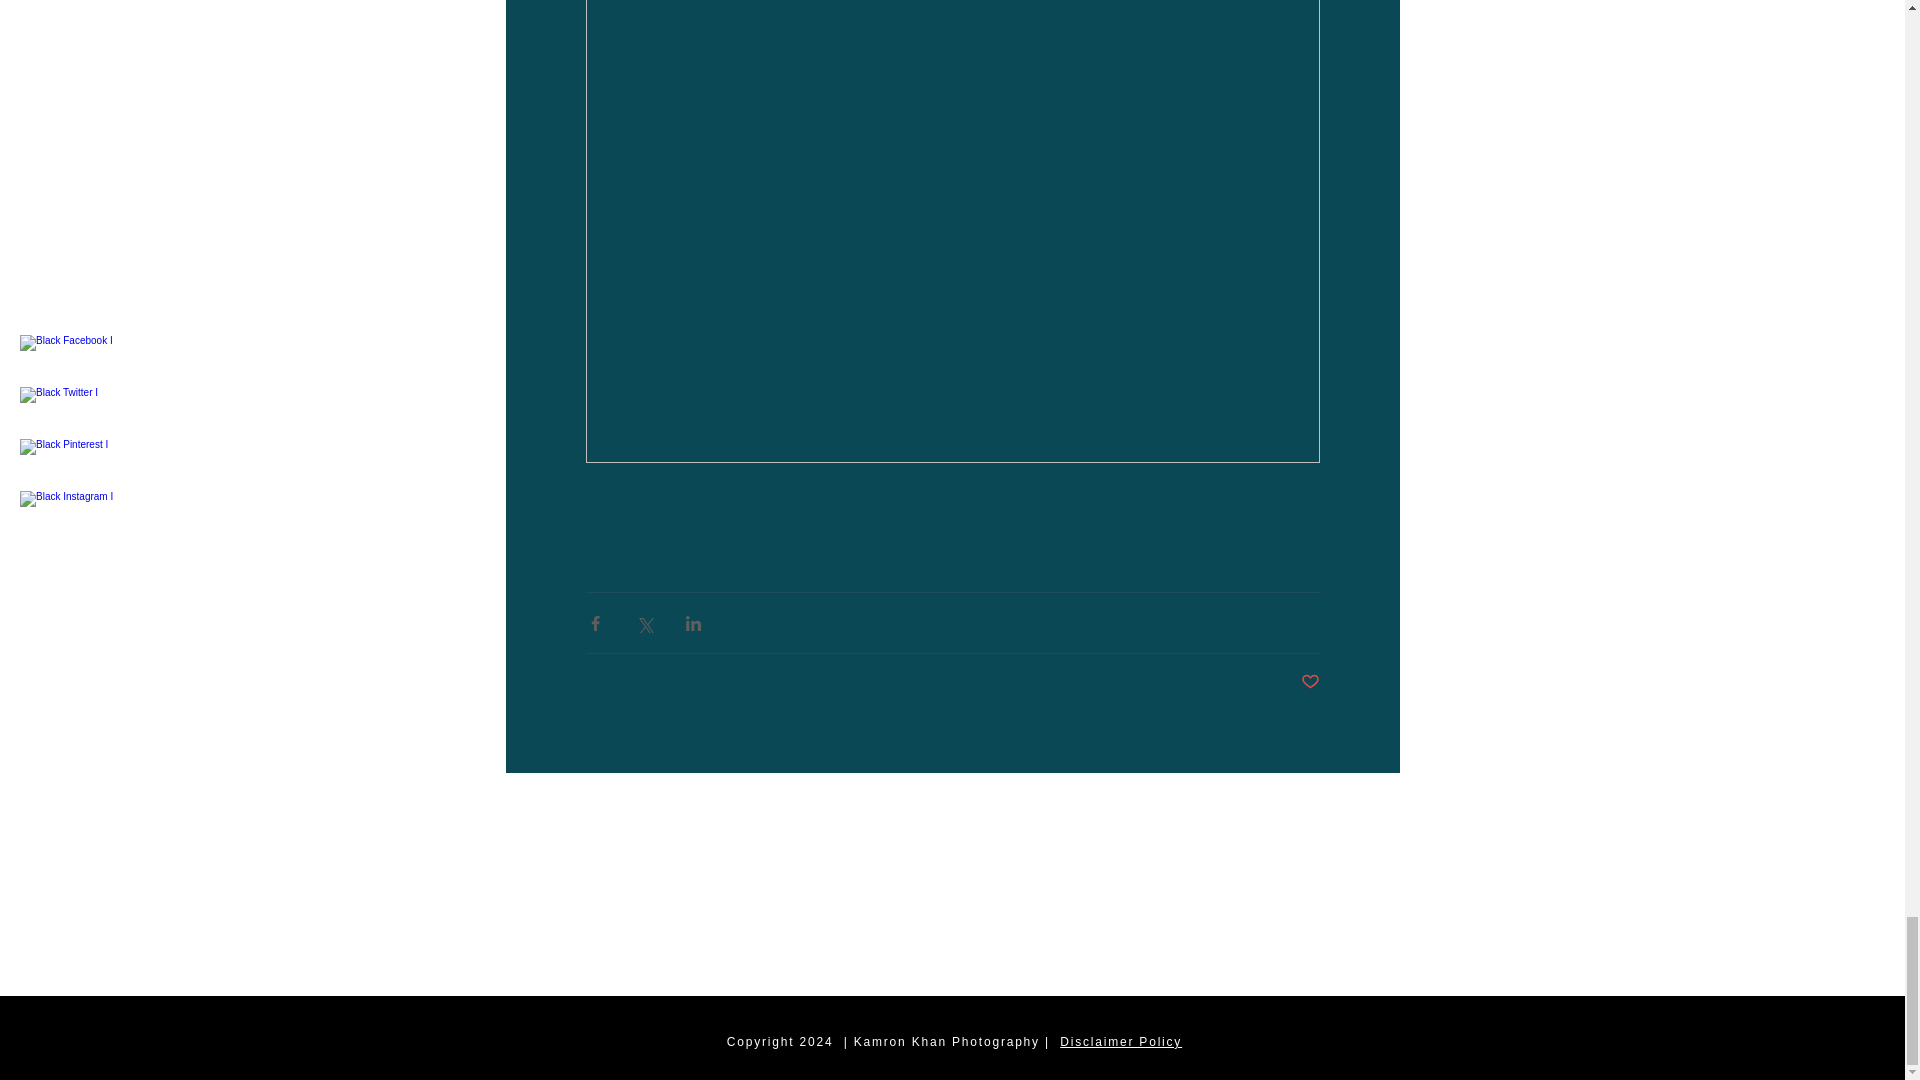 This screenshot has height=1080, width=1920. I want to click on Disclaimer Policy, so click(1120, 1041).